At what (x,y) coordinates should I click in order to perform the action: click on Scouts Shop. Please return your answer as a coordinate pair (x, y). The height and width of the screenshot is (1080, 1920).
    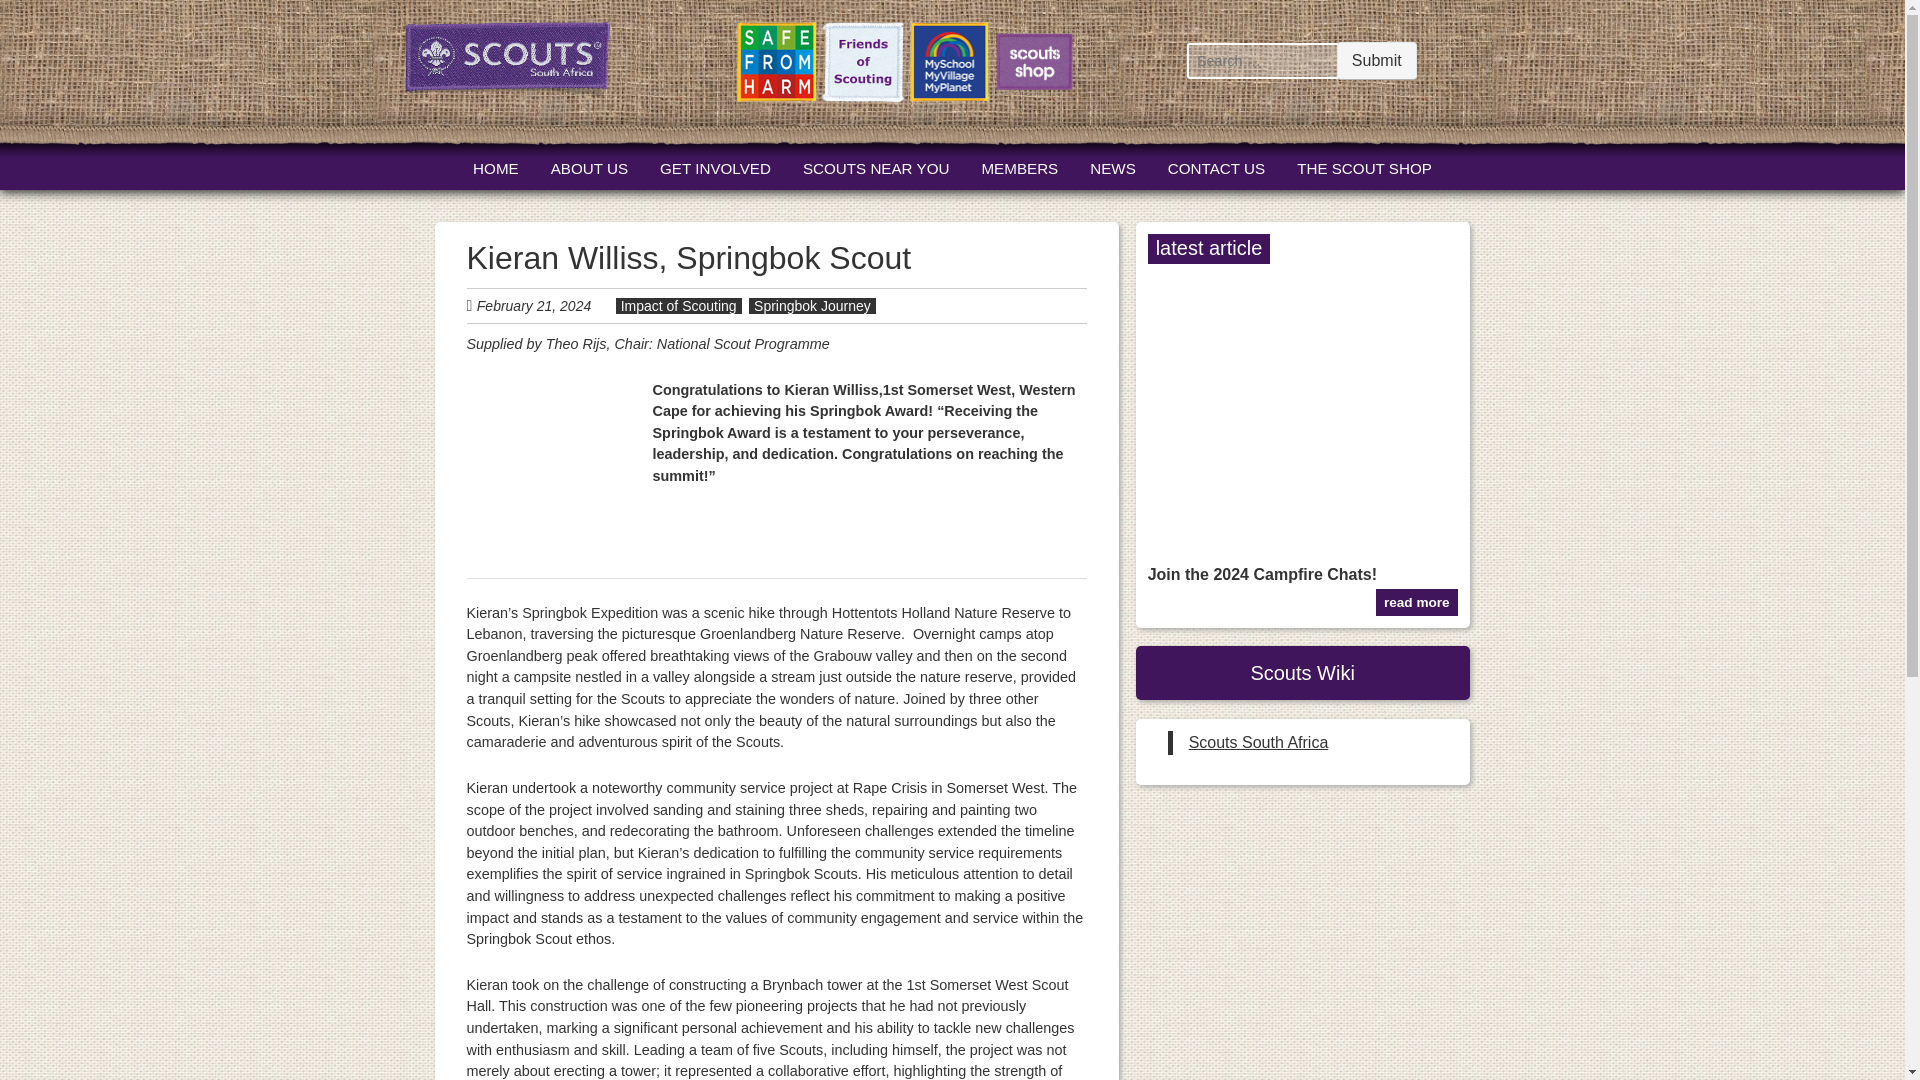
    Looking at the image, I should click on (1034, 66).